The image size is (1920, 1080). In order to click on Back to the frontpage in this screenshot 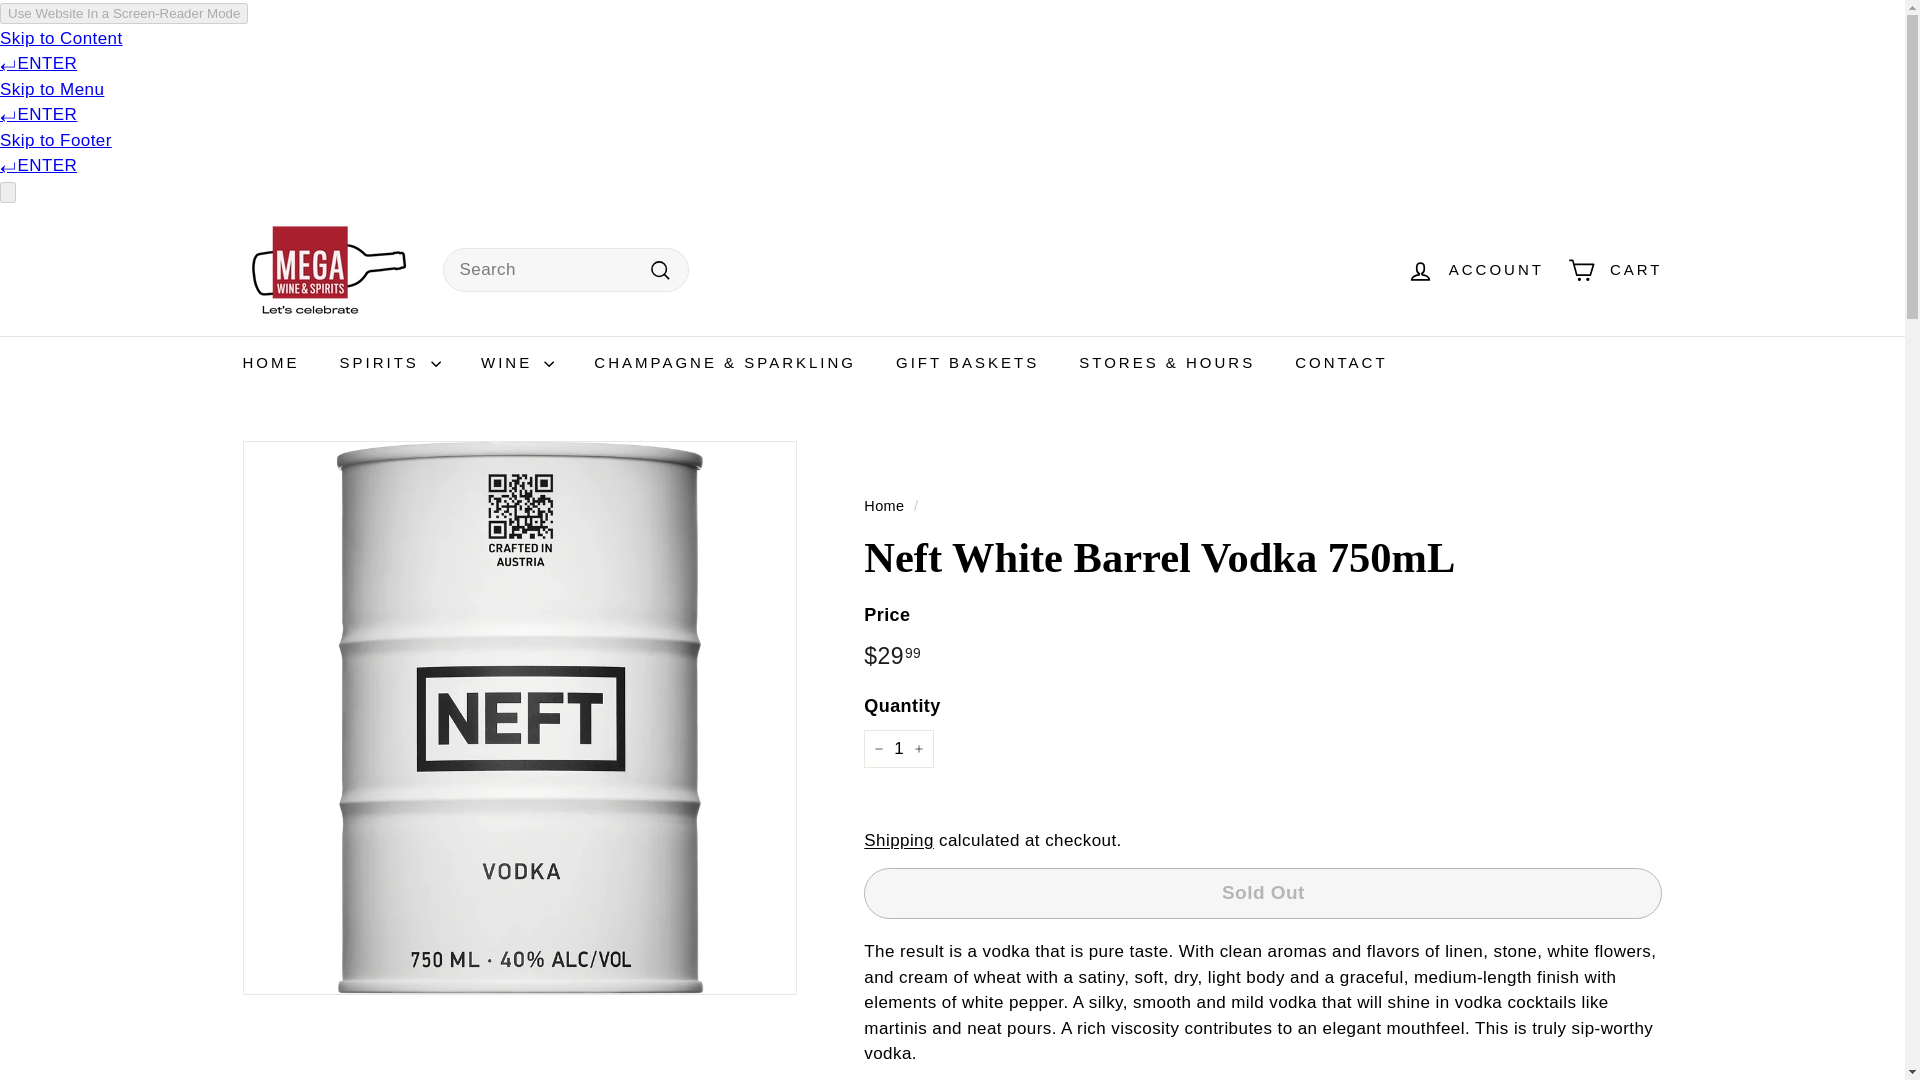, I will do `click(884, 506)`.